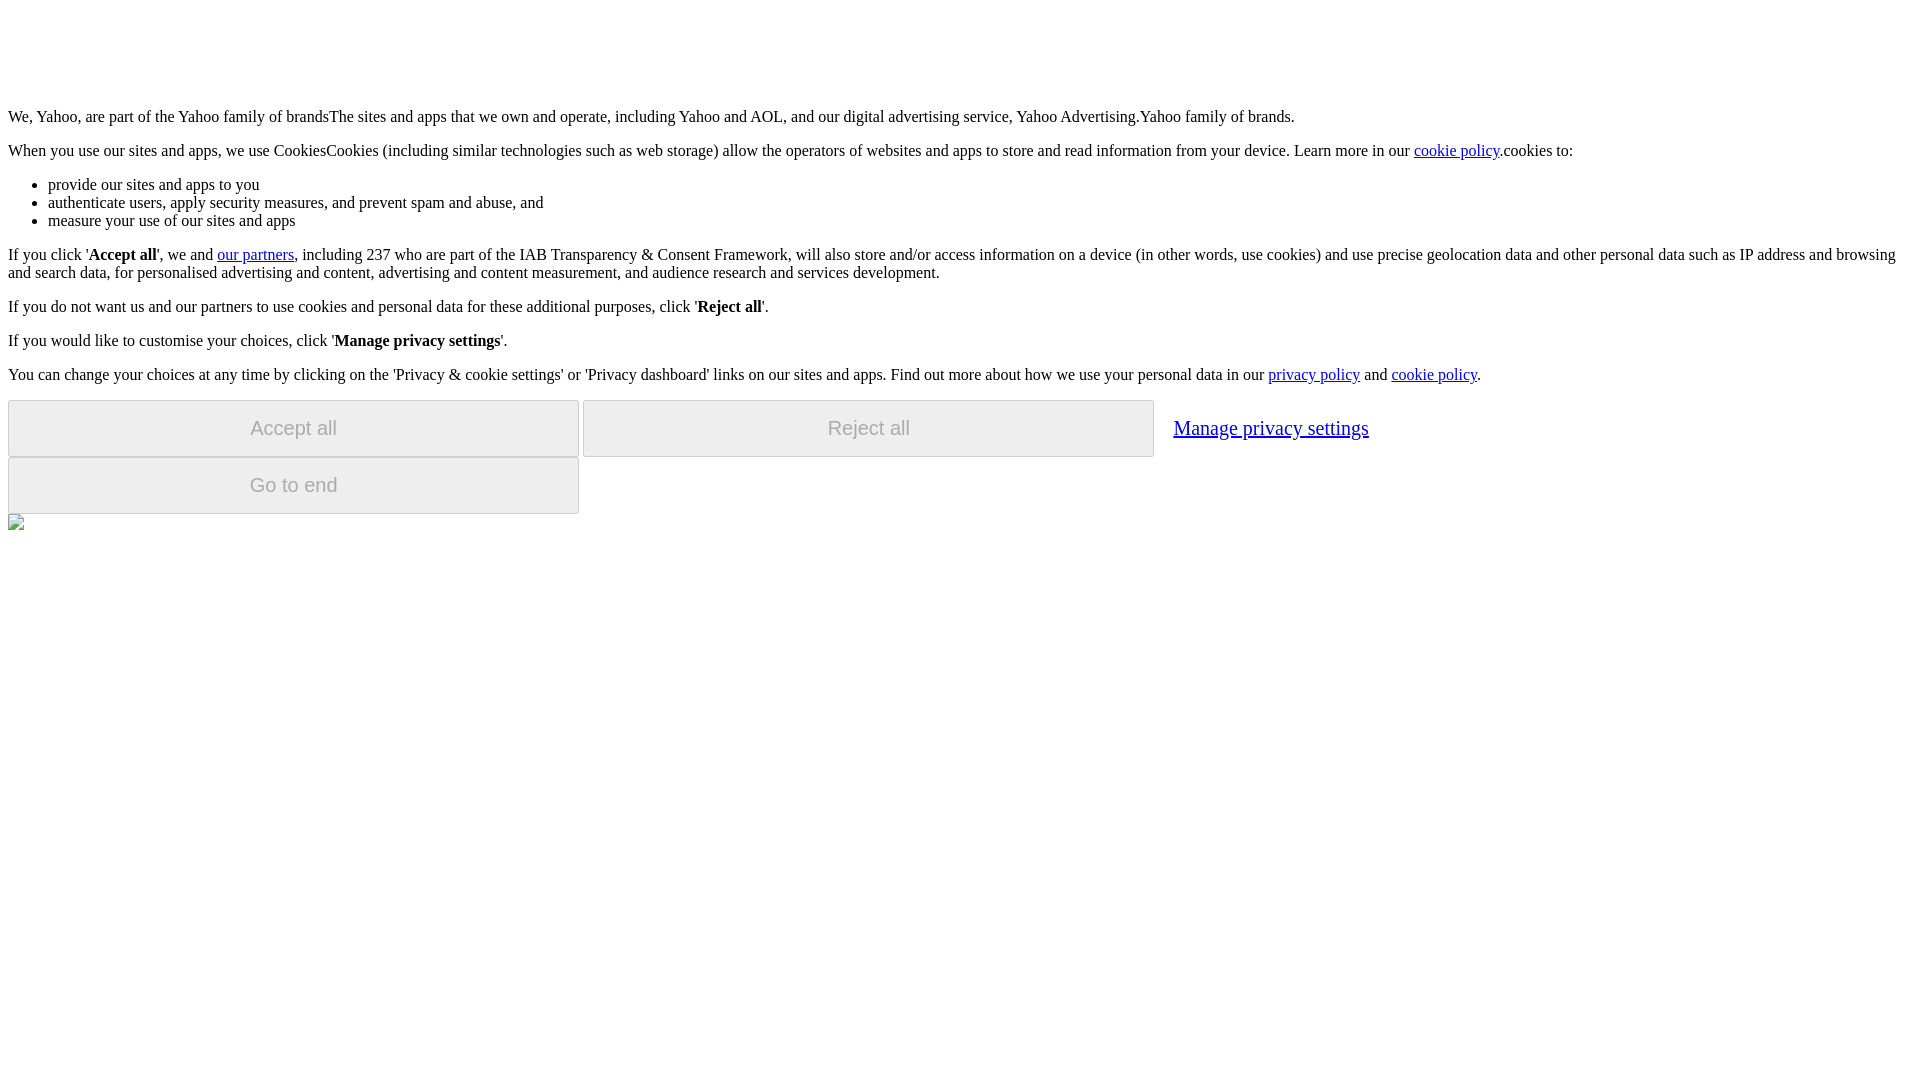 This screenshot has width=1920, height=1080. Describe the element at coordinates (254, 254) in the screenshot. I see `our partners` at that location.